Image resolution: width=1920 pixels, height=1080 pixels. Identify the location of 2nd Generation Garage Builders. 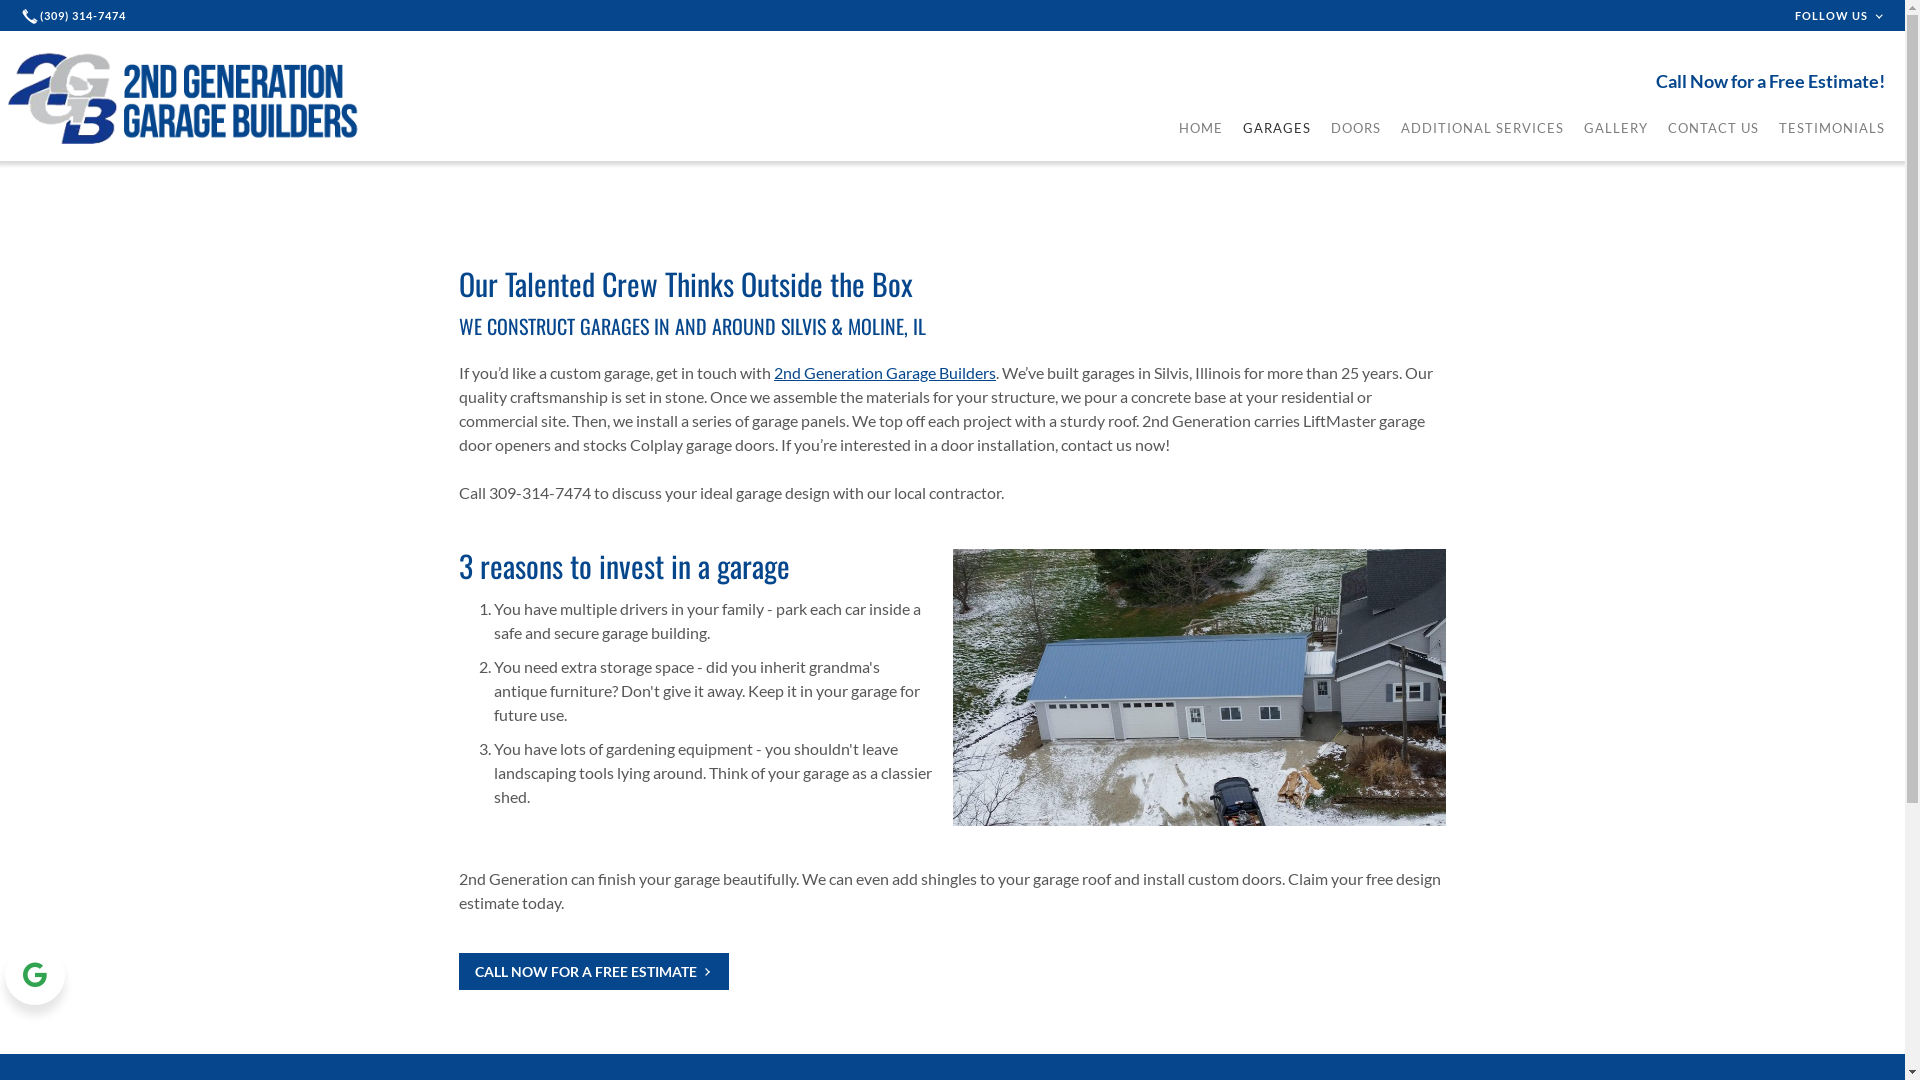
(885, 372).